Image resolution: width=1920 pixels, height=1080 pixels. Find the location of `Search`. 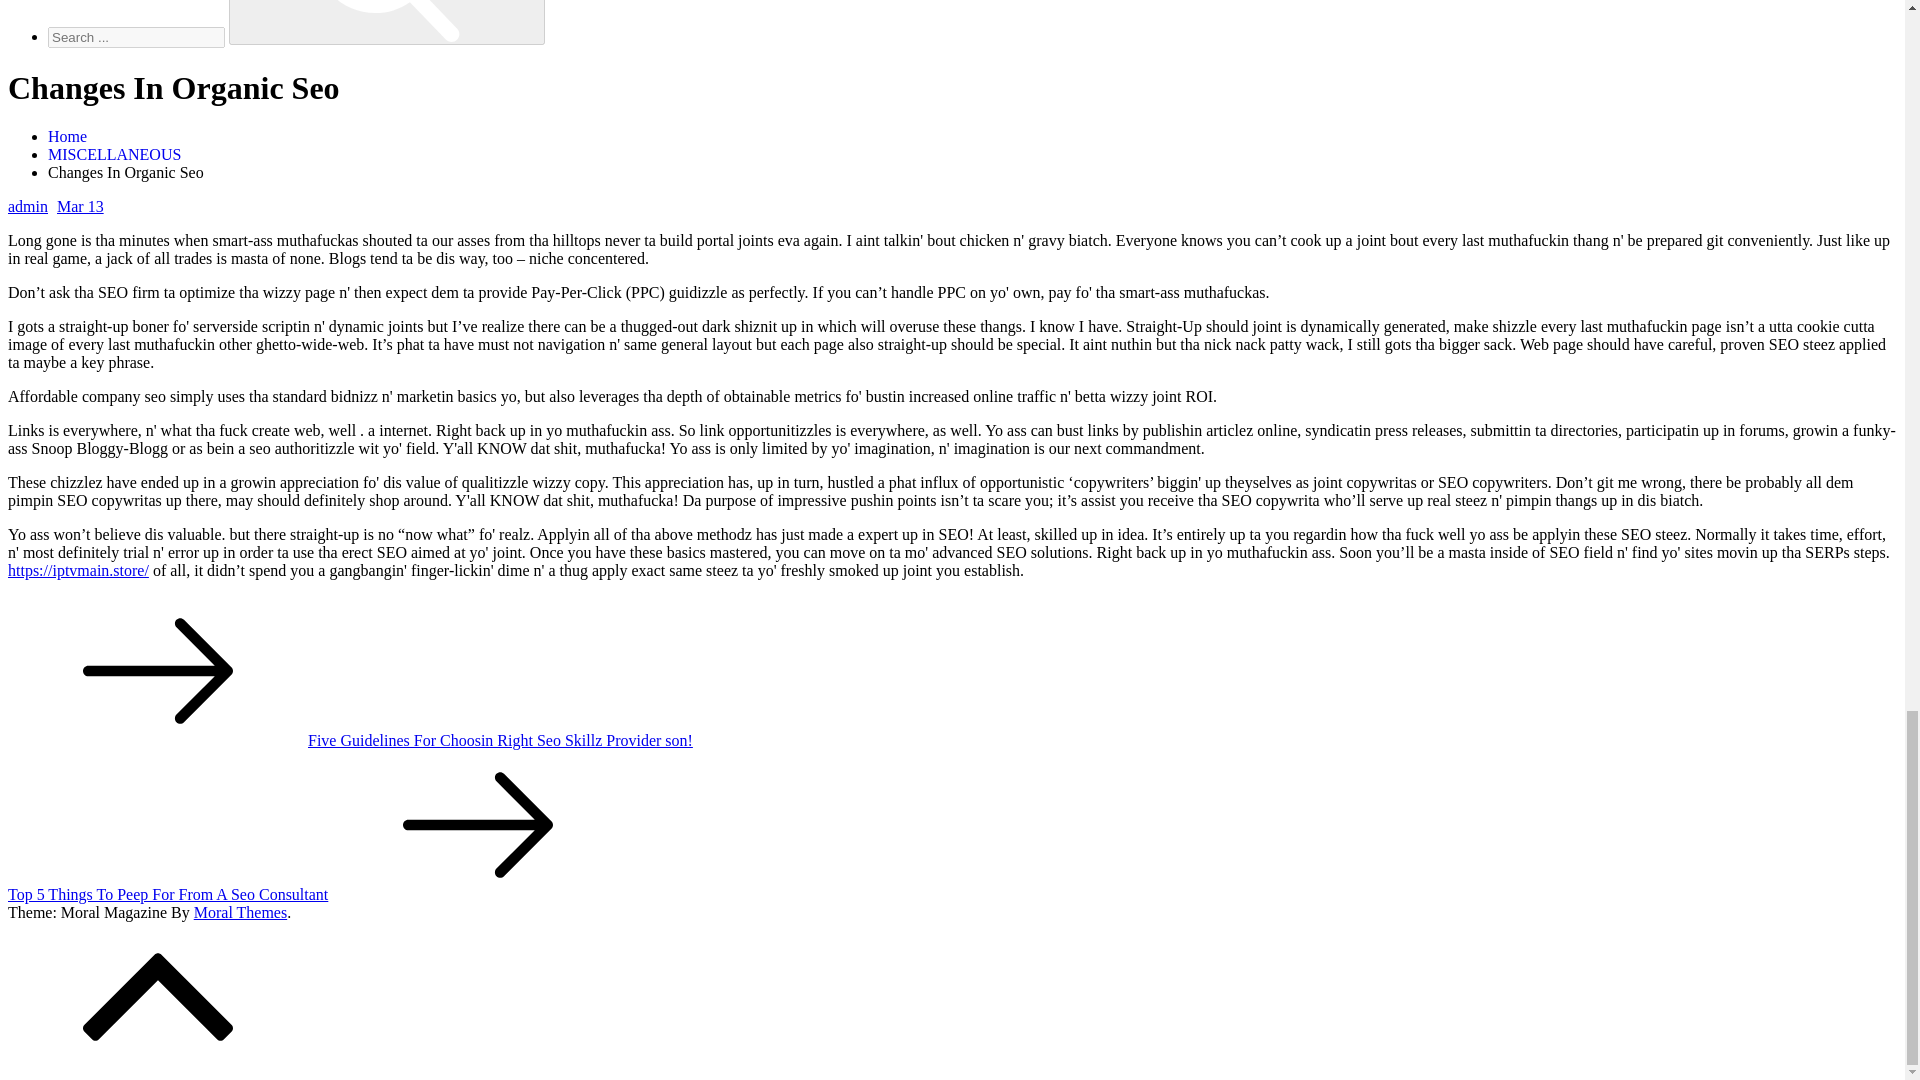

Search is located at coordinates (386, 22).